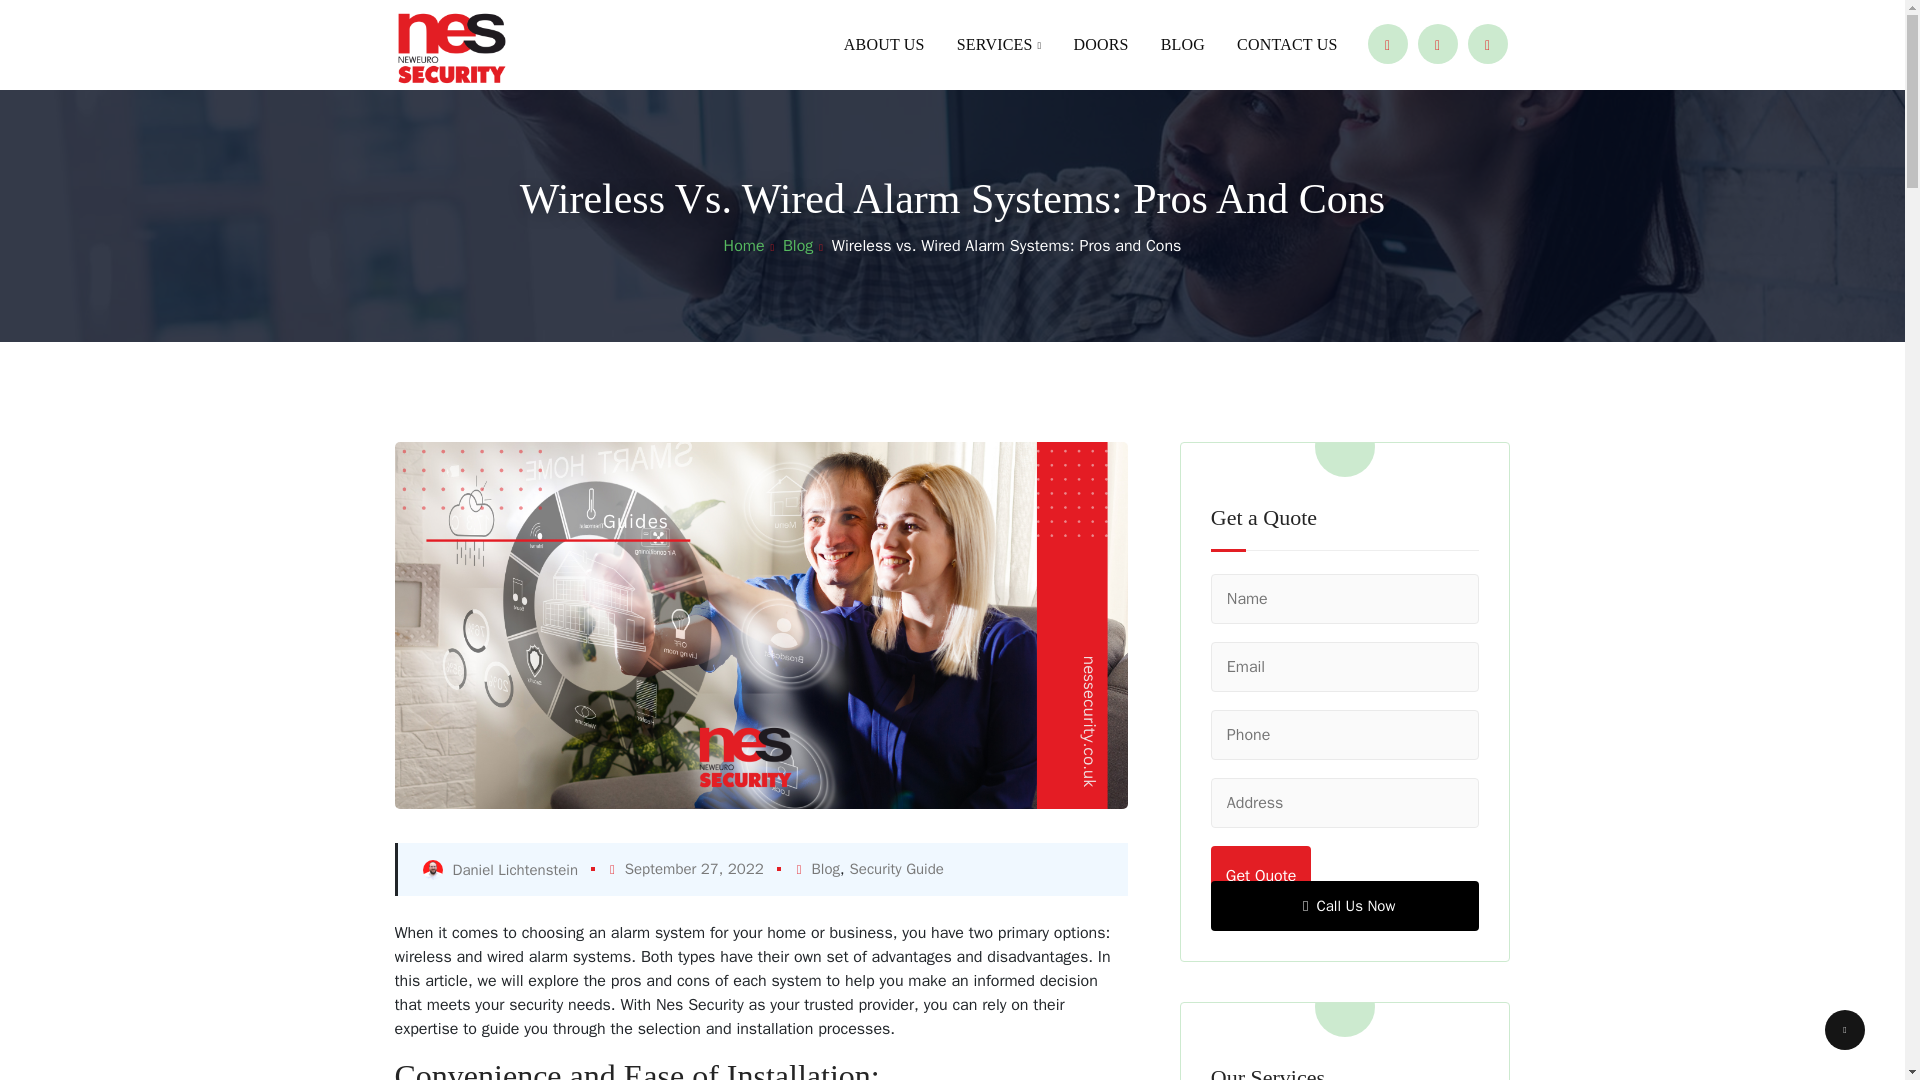 The image size is (1920, 1080). Describe the element at coordinates (892, 44) in the screenshot. I see `ABOUT US` at that location.